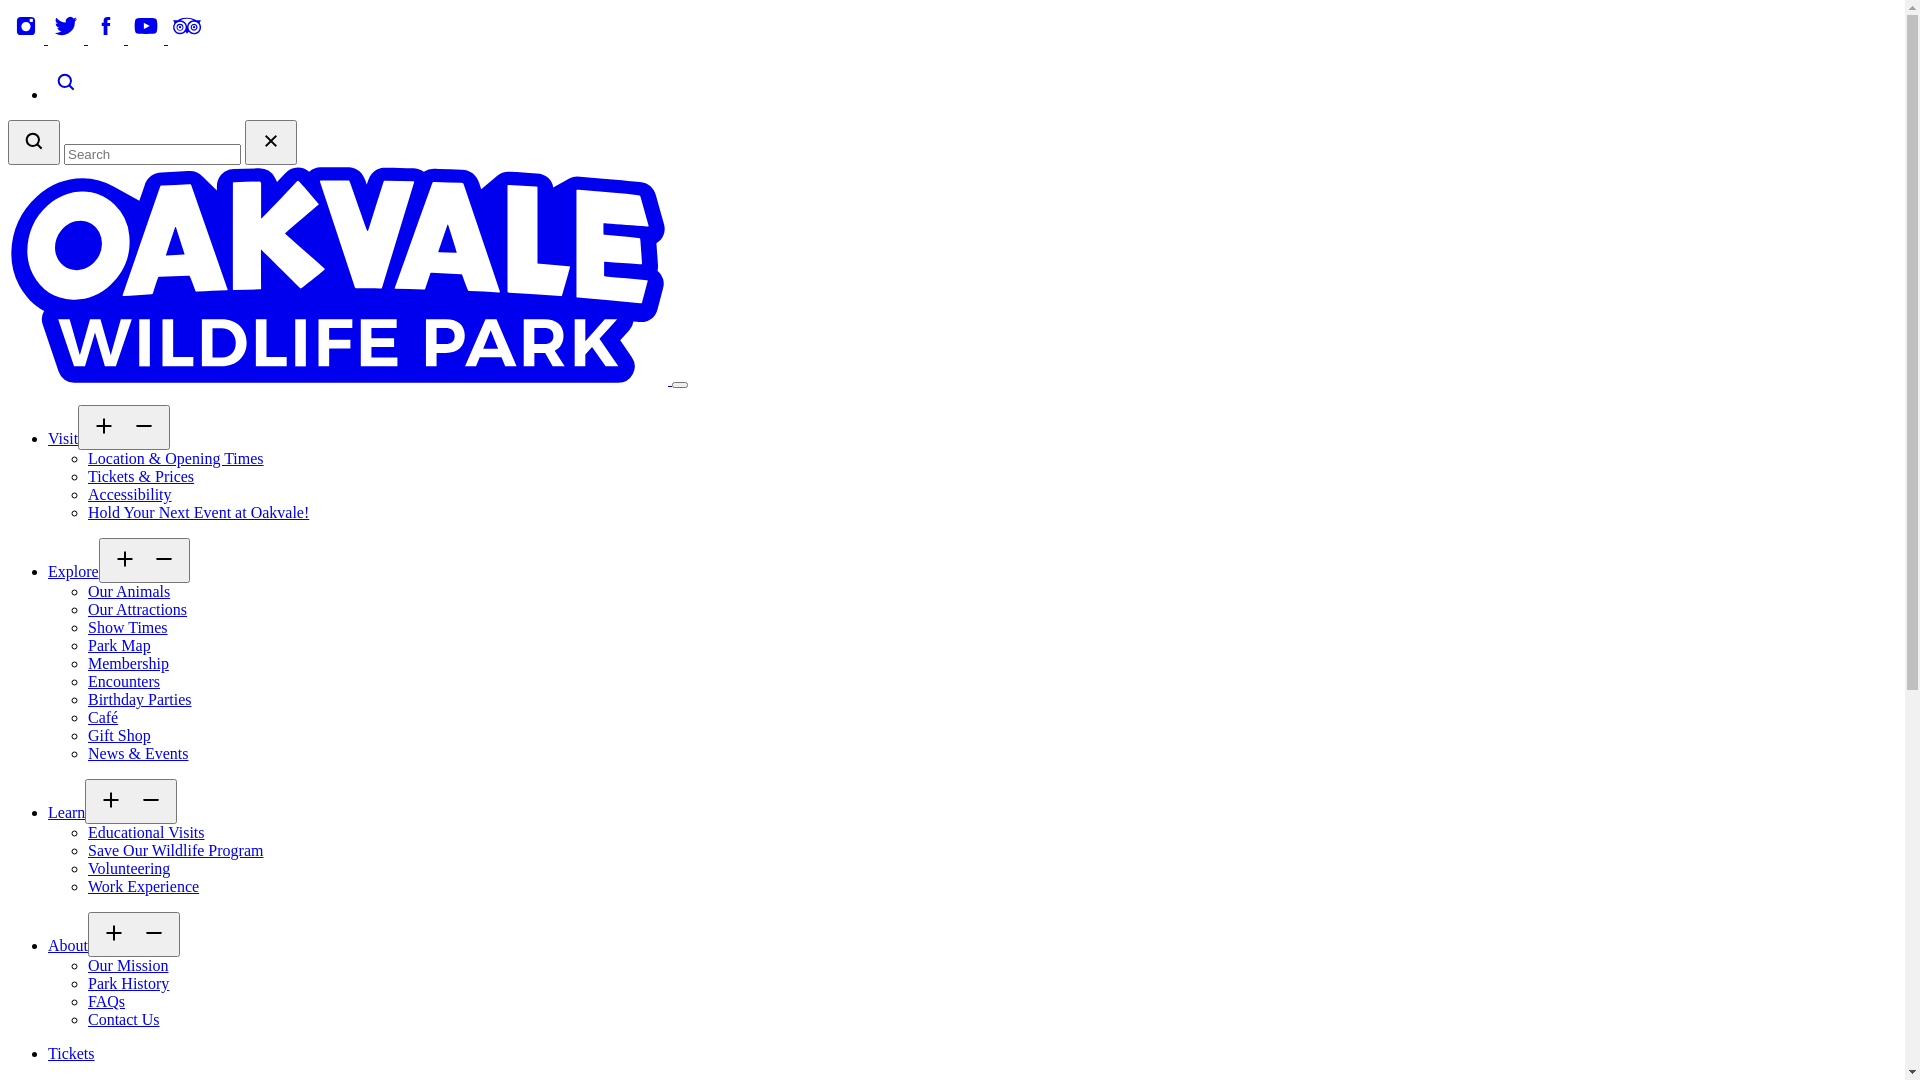  I want to click on Educational Visits, so click(146, 832).